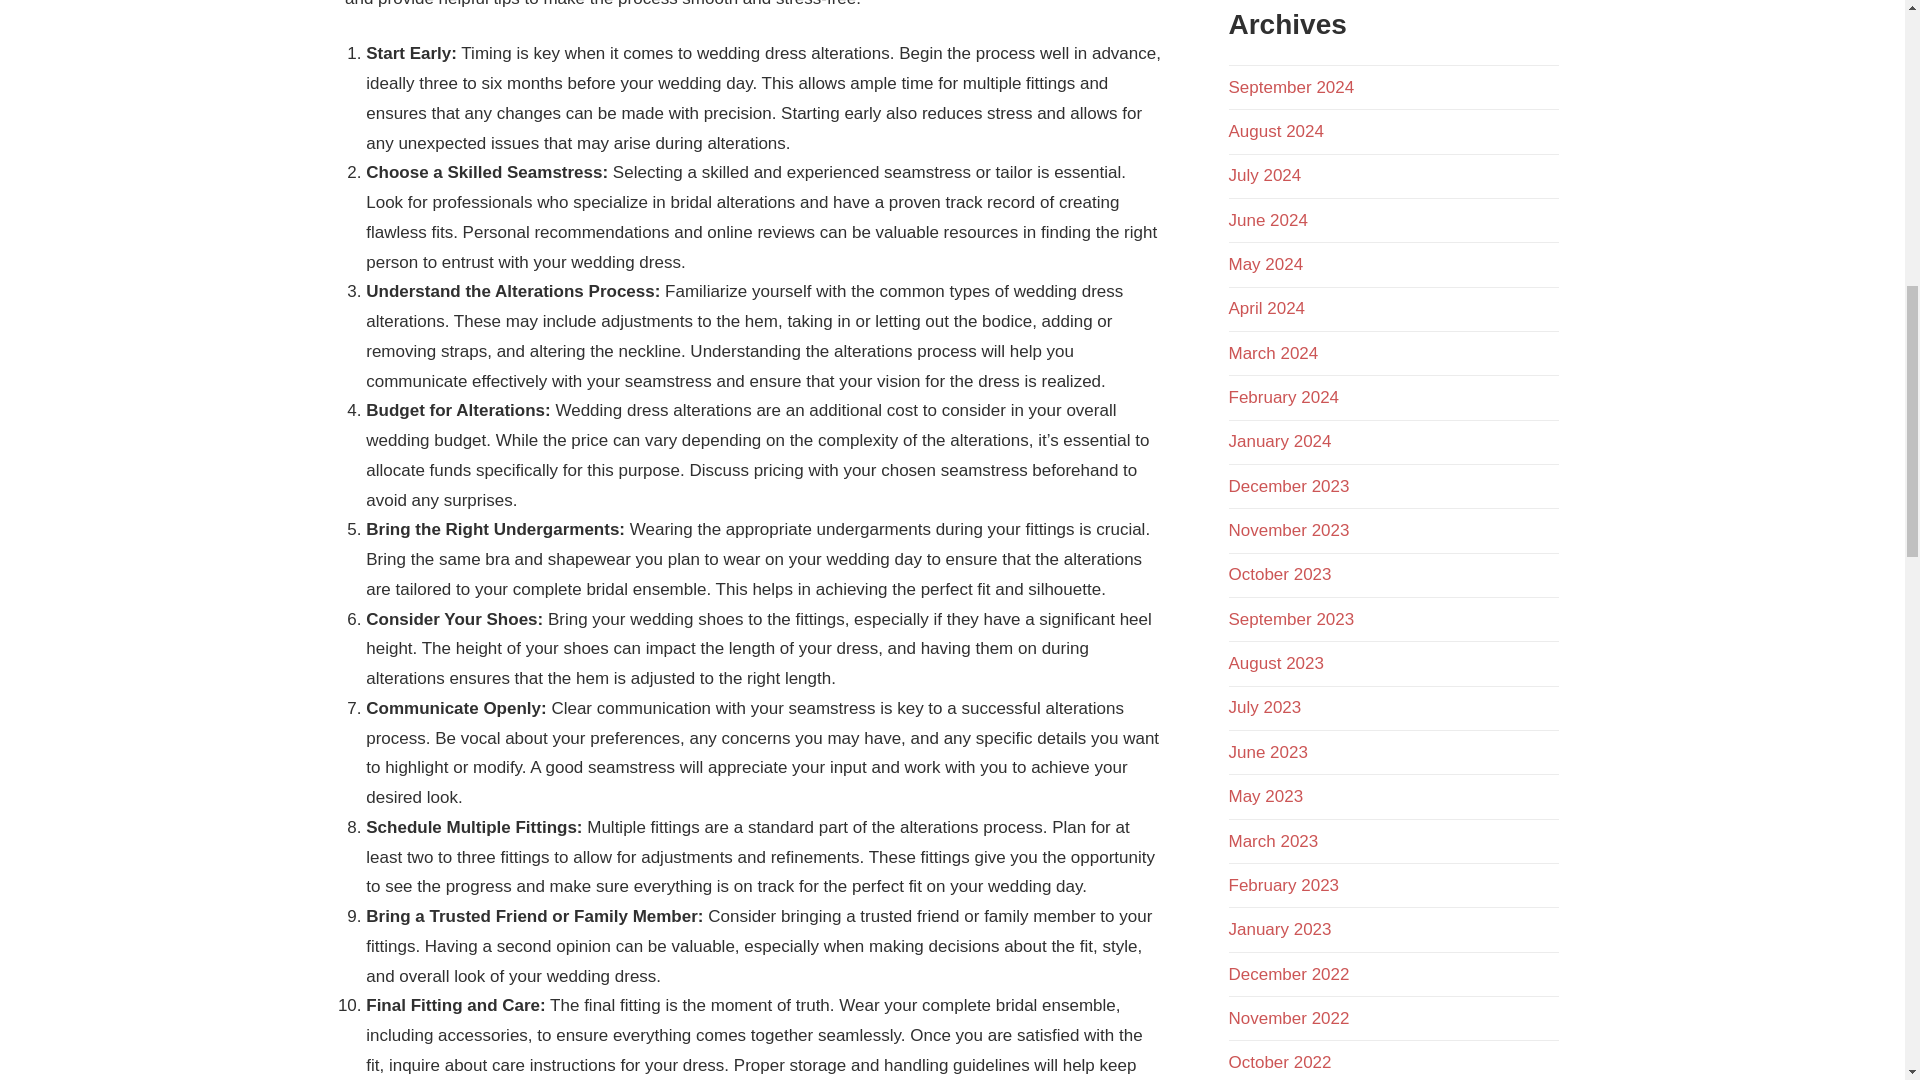 Image resolution: width=1920 pixels, height=1080 pixels. I want to click on July 2023, so click(1264, 707).